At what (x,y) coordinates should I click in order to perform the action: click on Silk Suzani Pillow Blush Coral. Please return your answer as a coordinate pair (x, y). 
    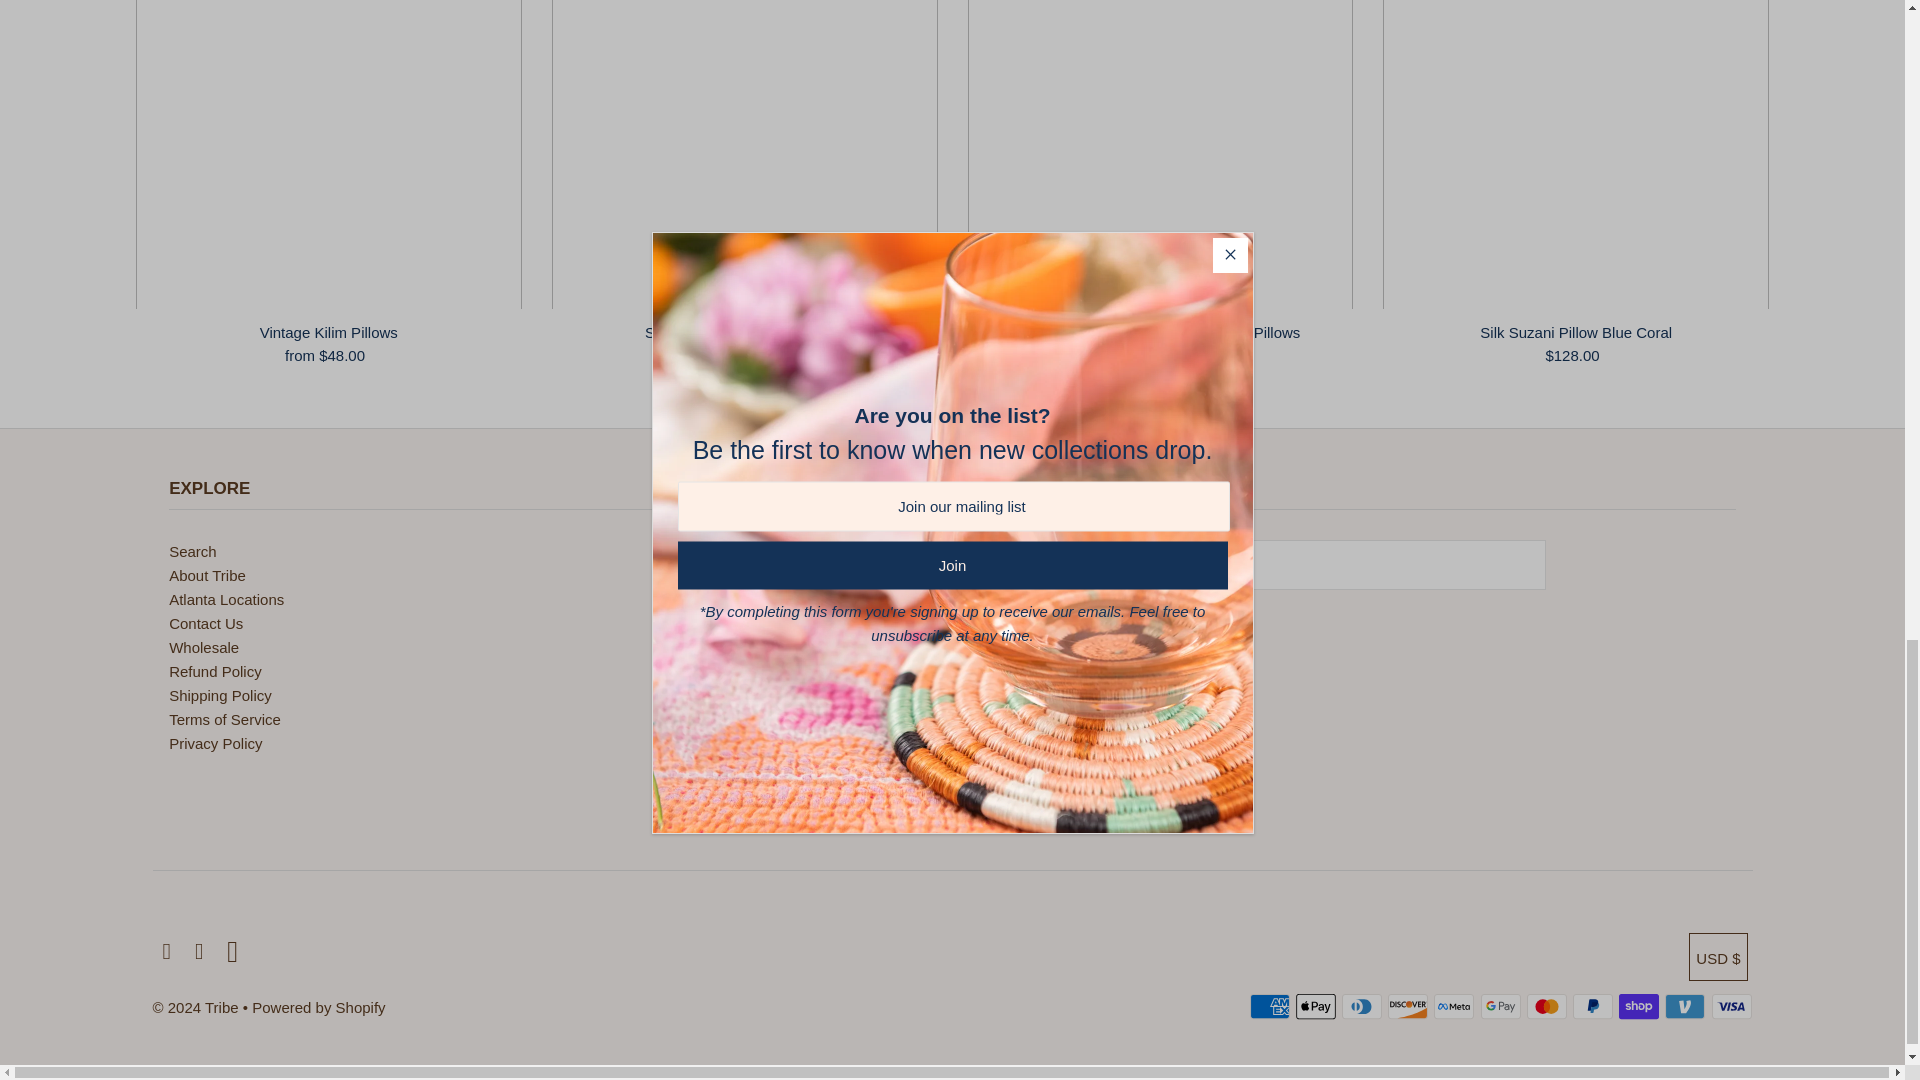
    Looking at the image, I should click on (745, 154).